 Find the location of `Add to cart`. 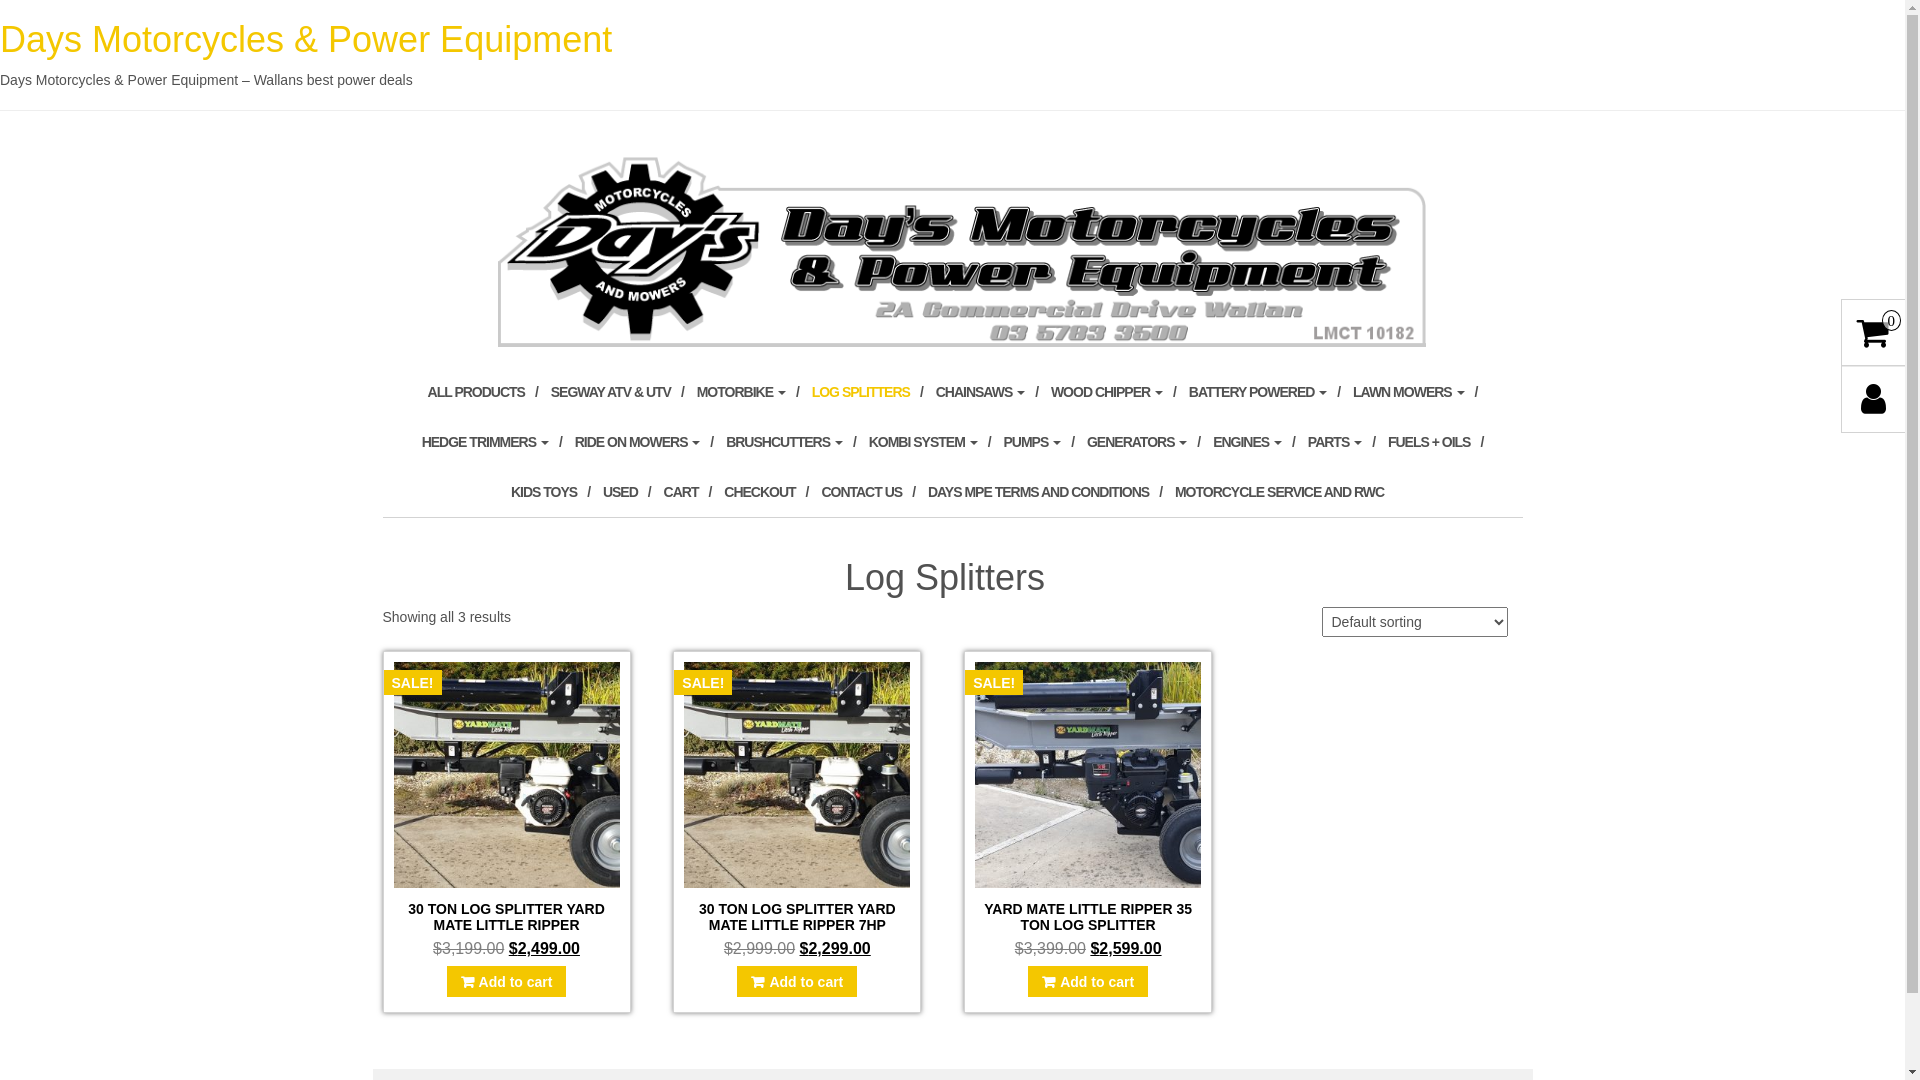

Add to cart is located at coordinates (507, 982).